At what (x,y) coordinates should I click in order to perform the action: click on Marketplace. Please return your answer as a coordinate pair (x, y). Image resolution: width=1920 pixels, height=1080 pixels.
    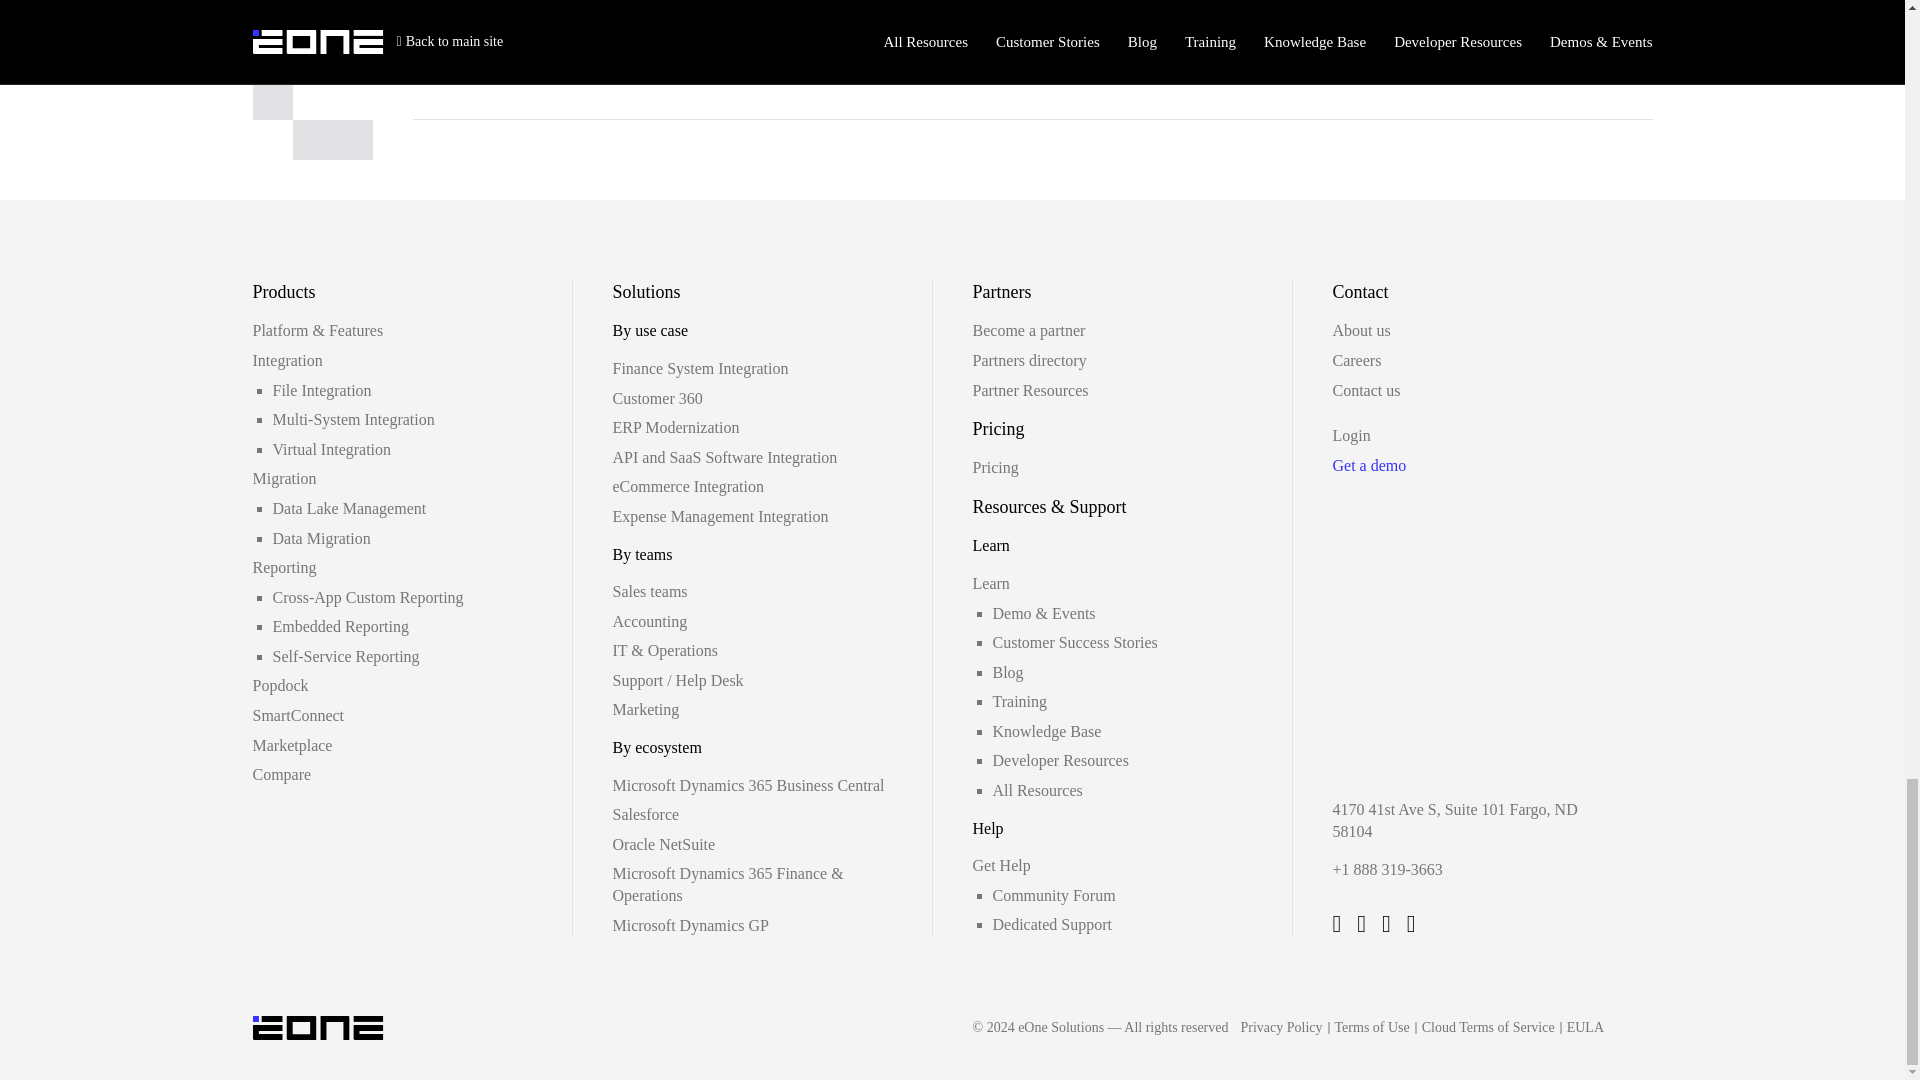
    Looking at the image, I should click on (292, 744).